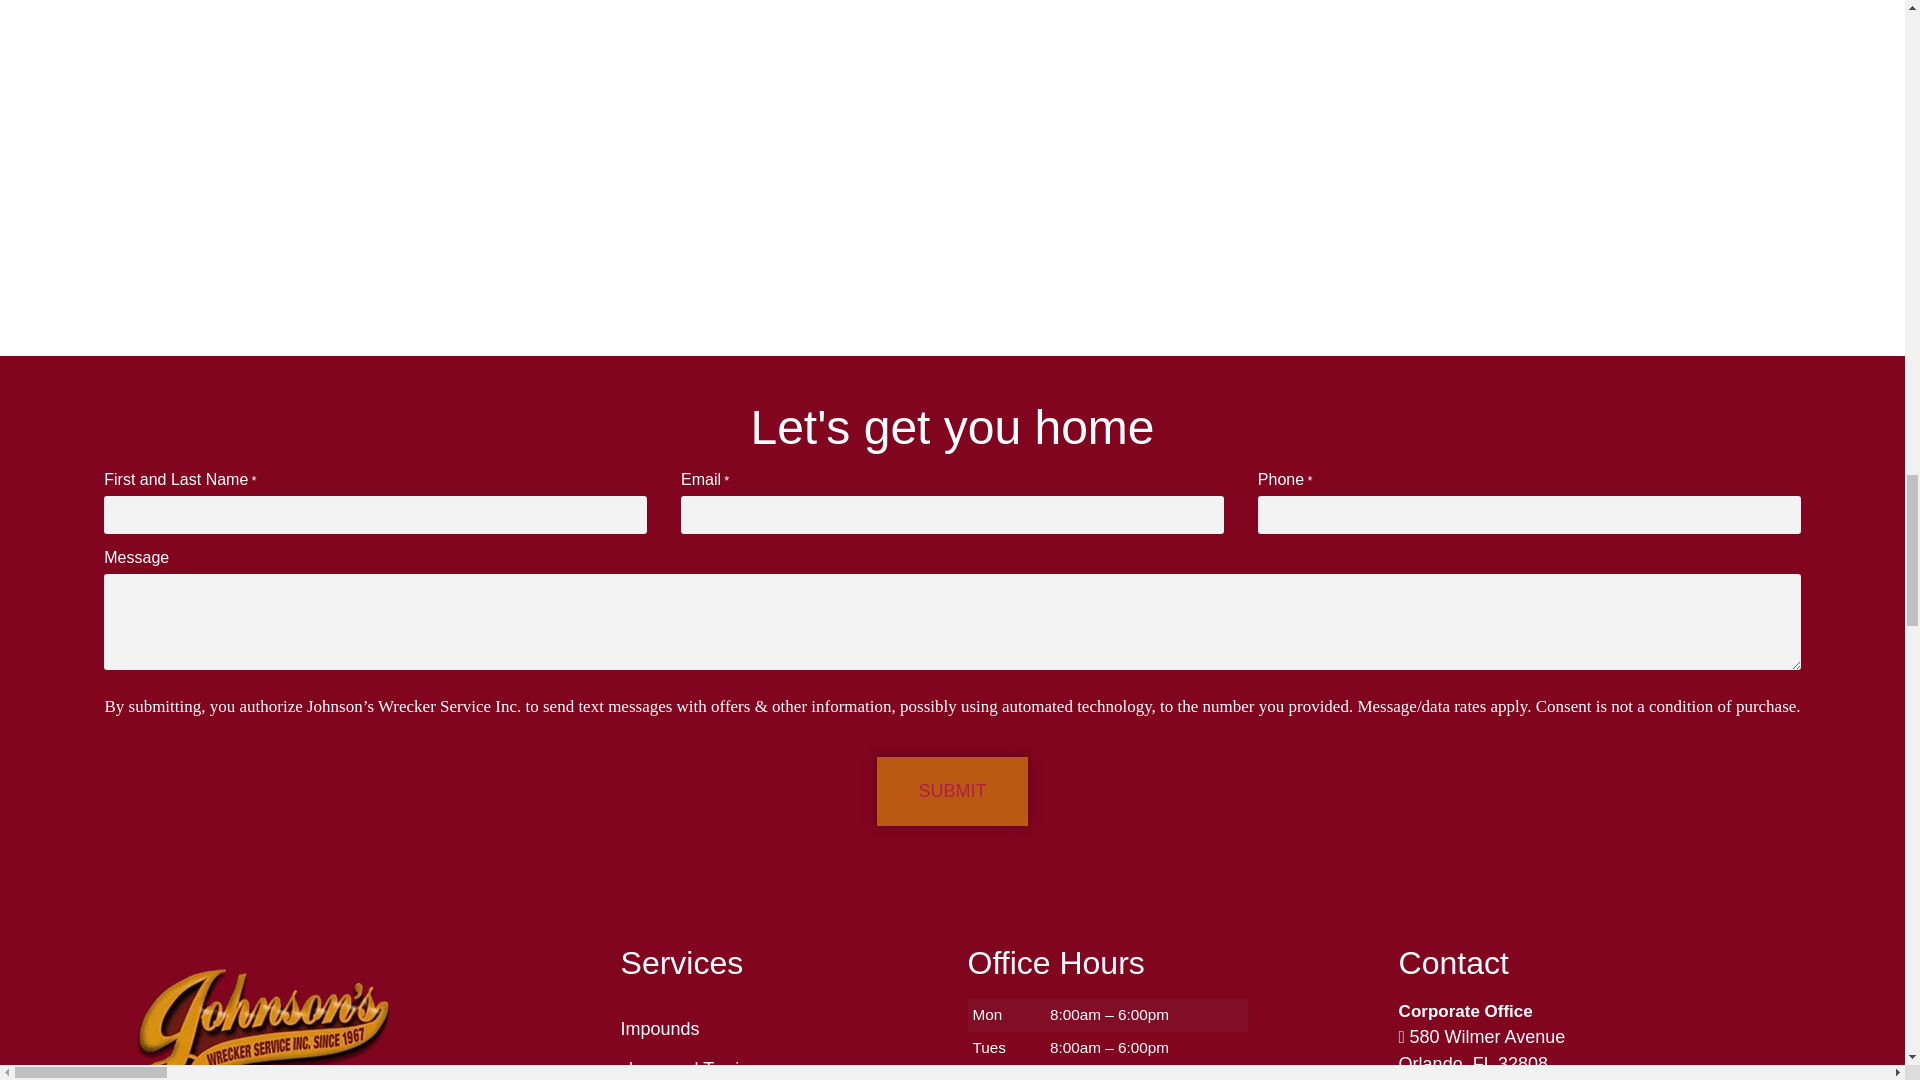 Image resolution: width=1920 pixels, height=1080 pixels. What do you see at coordinates (952, 792) in the screenshot?
I see `Submit` at bounding box center [952, 792].